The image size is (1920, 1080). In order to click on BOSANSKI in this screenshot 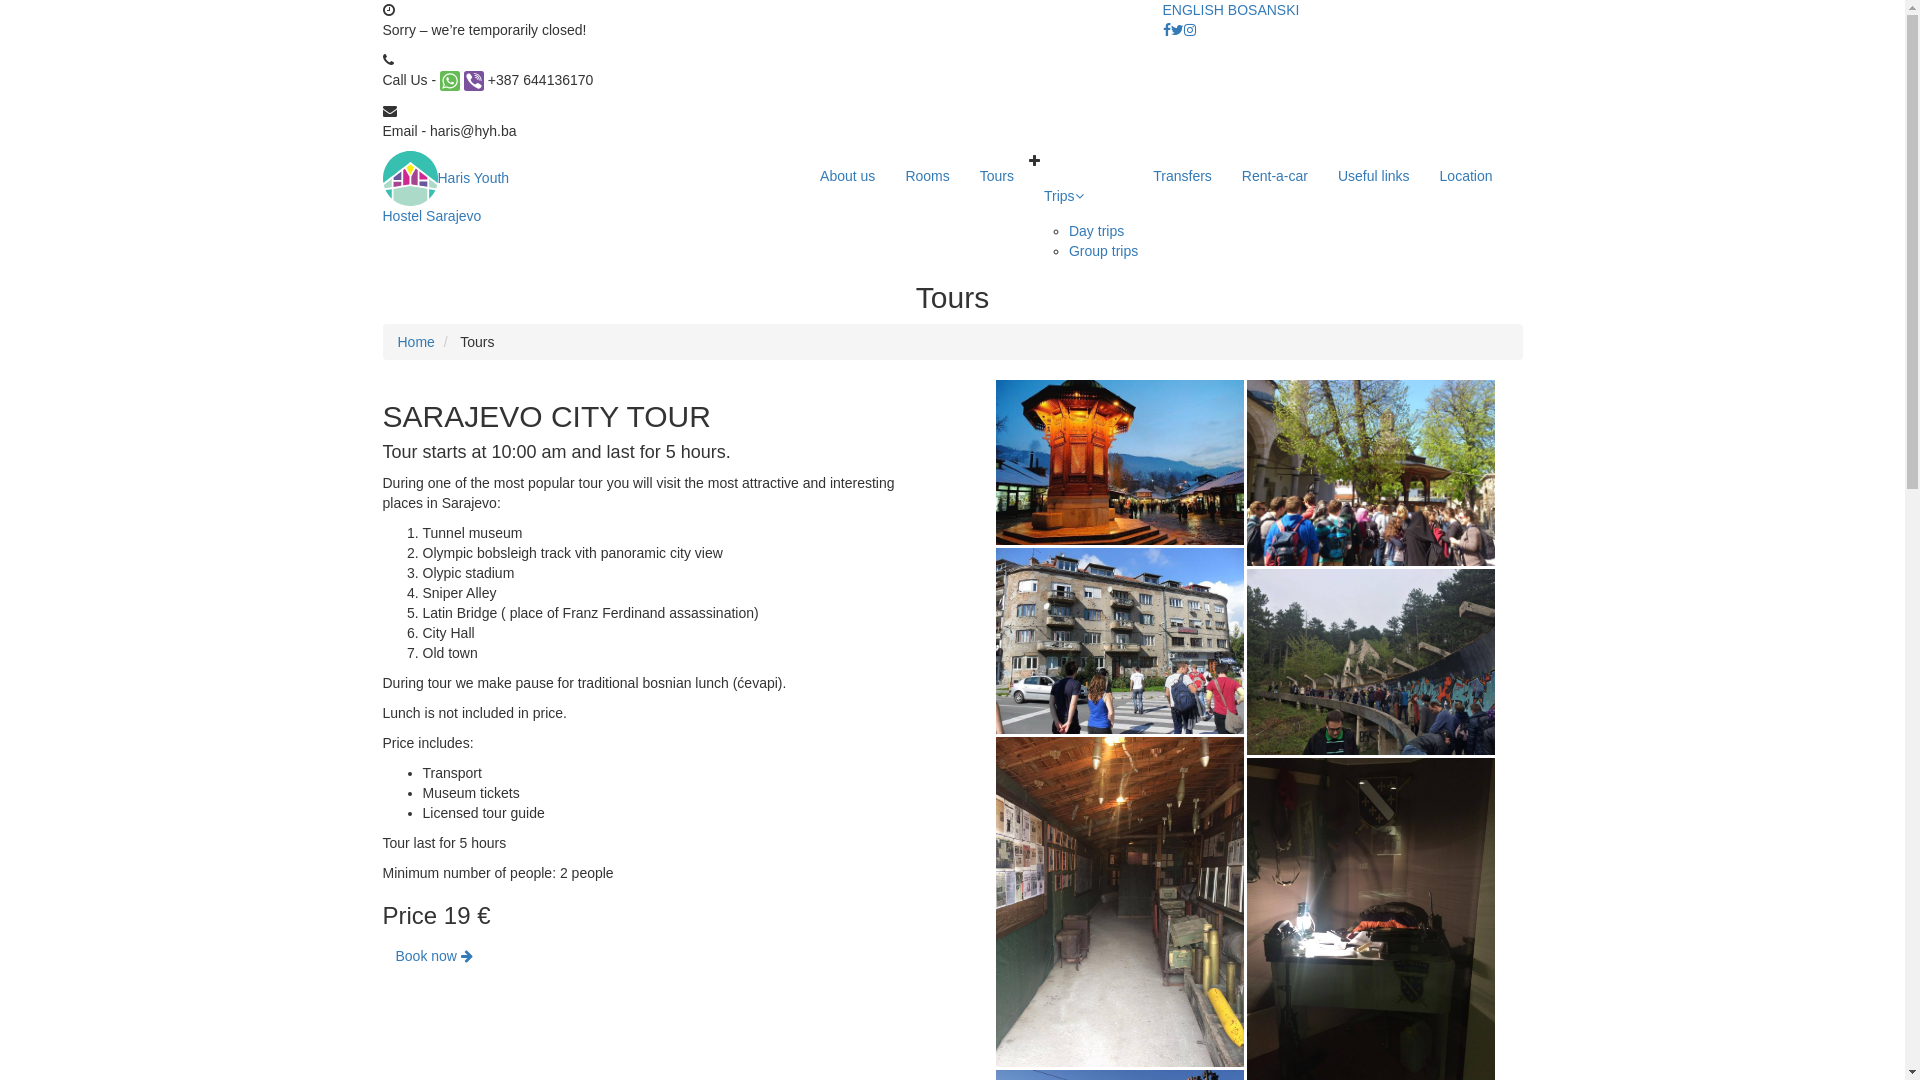, I will do `click(1264, 10)`.